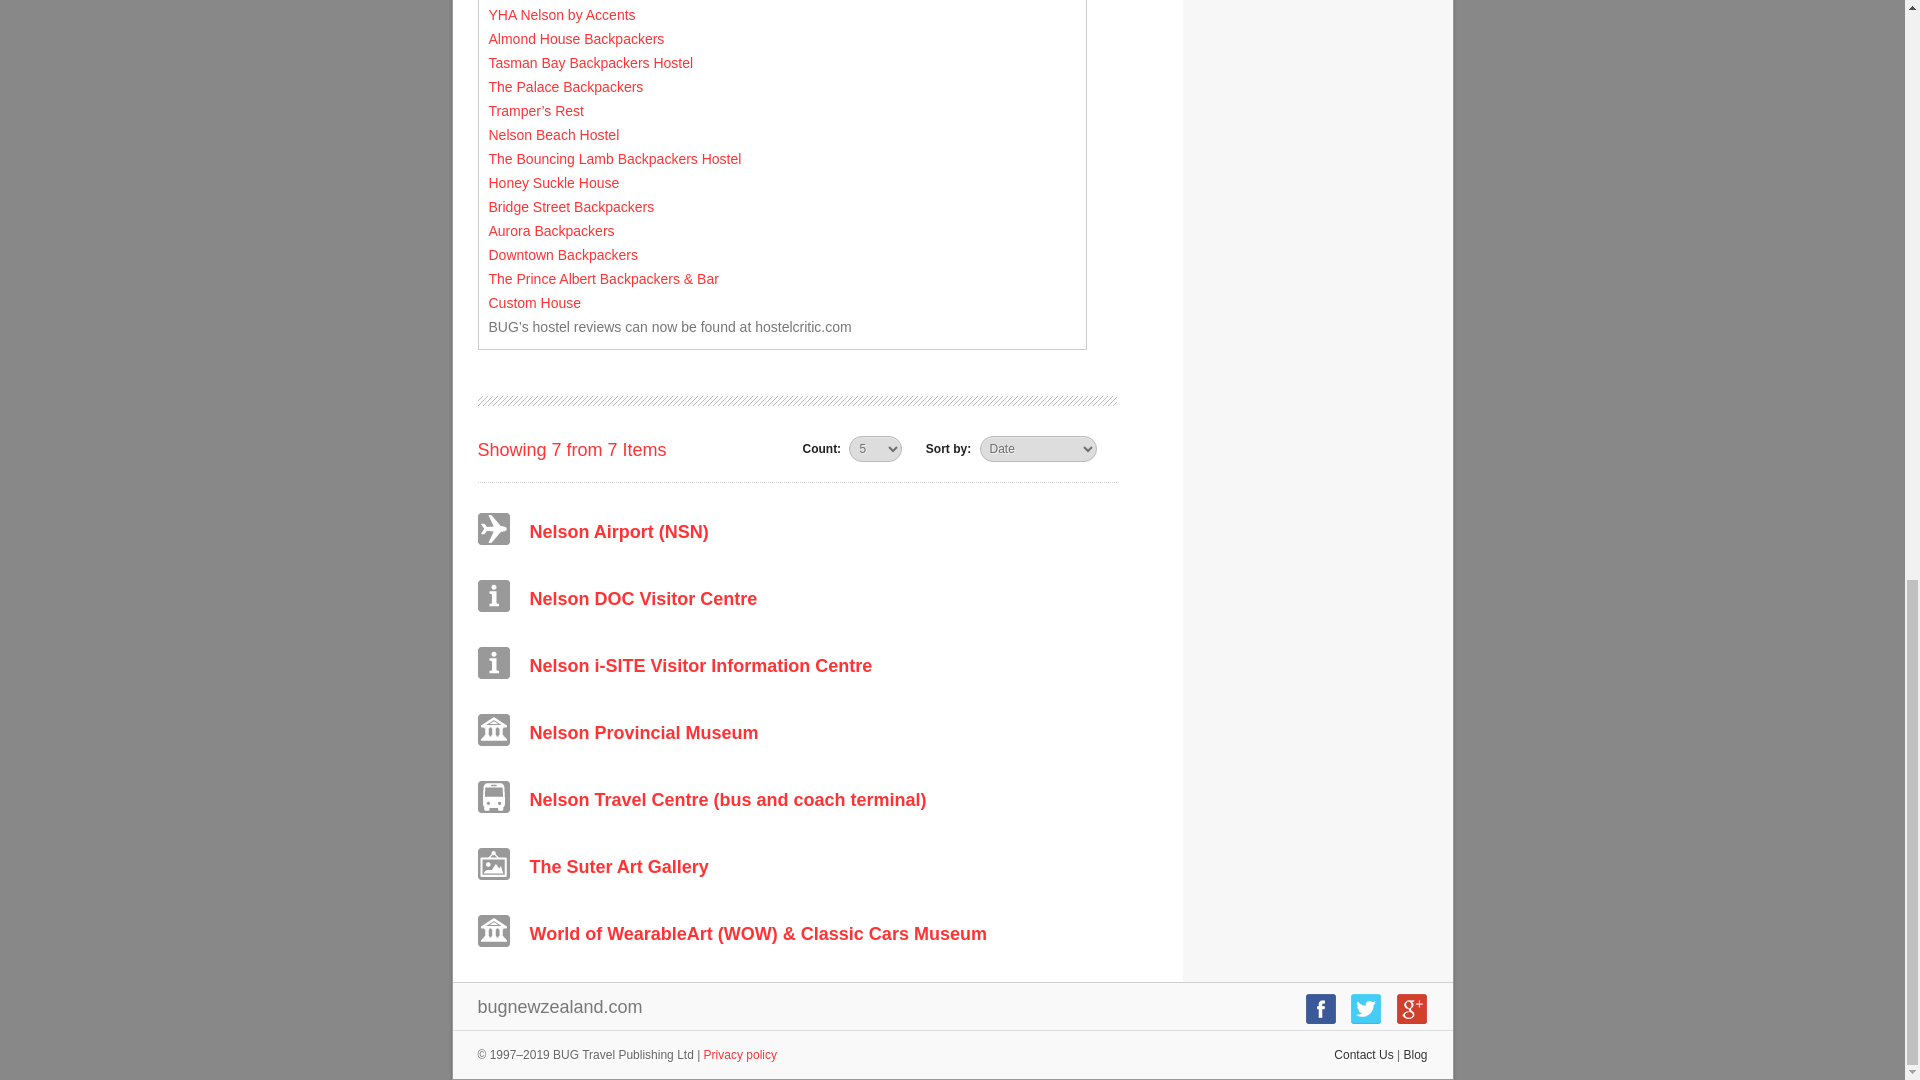  I want to click on Tasman Bay Backpackers Hostel, so click(590, 63).